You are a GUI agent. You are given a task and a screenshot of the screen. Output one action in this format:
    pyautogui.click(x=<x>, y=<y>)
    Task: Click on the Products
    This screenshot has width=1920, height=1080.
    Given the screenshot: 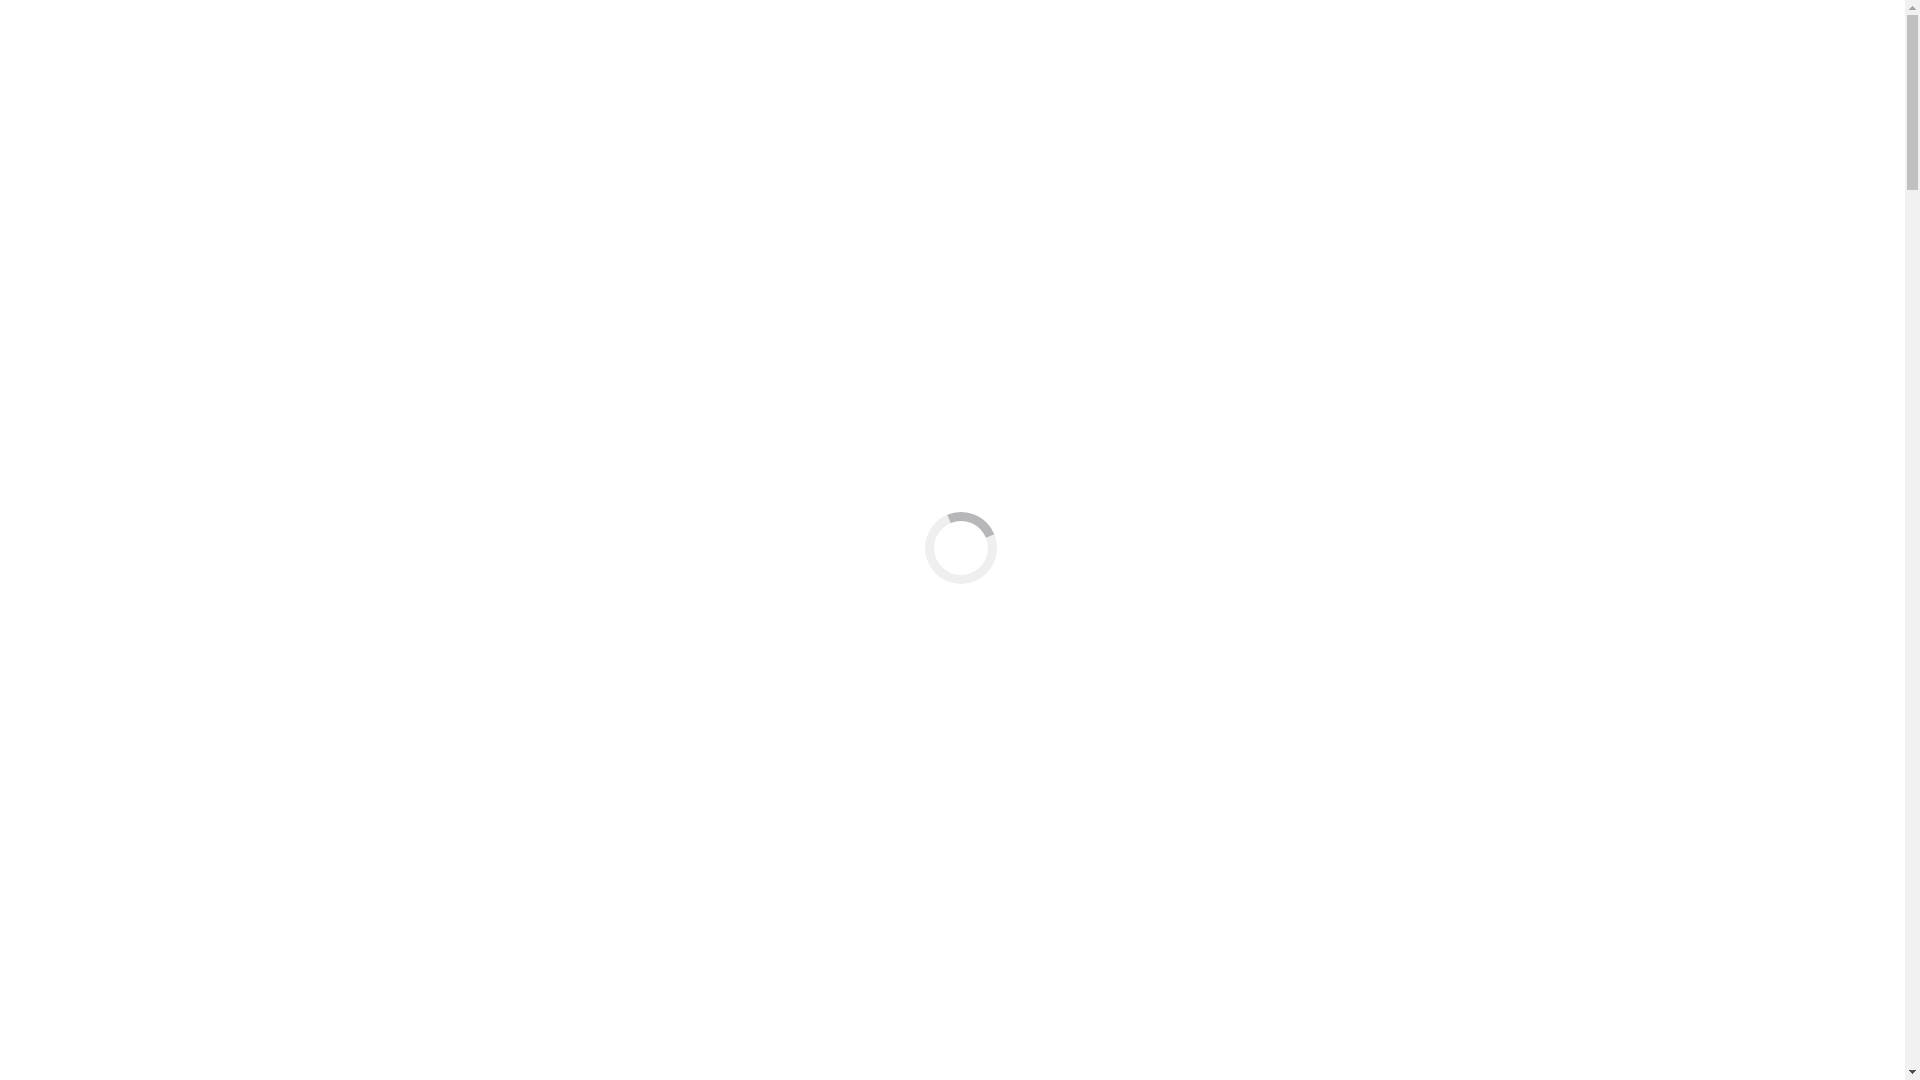 What is the action you would take?
    pyautogui.click(x=76, y=348)
    